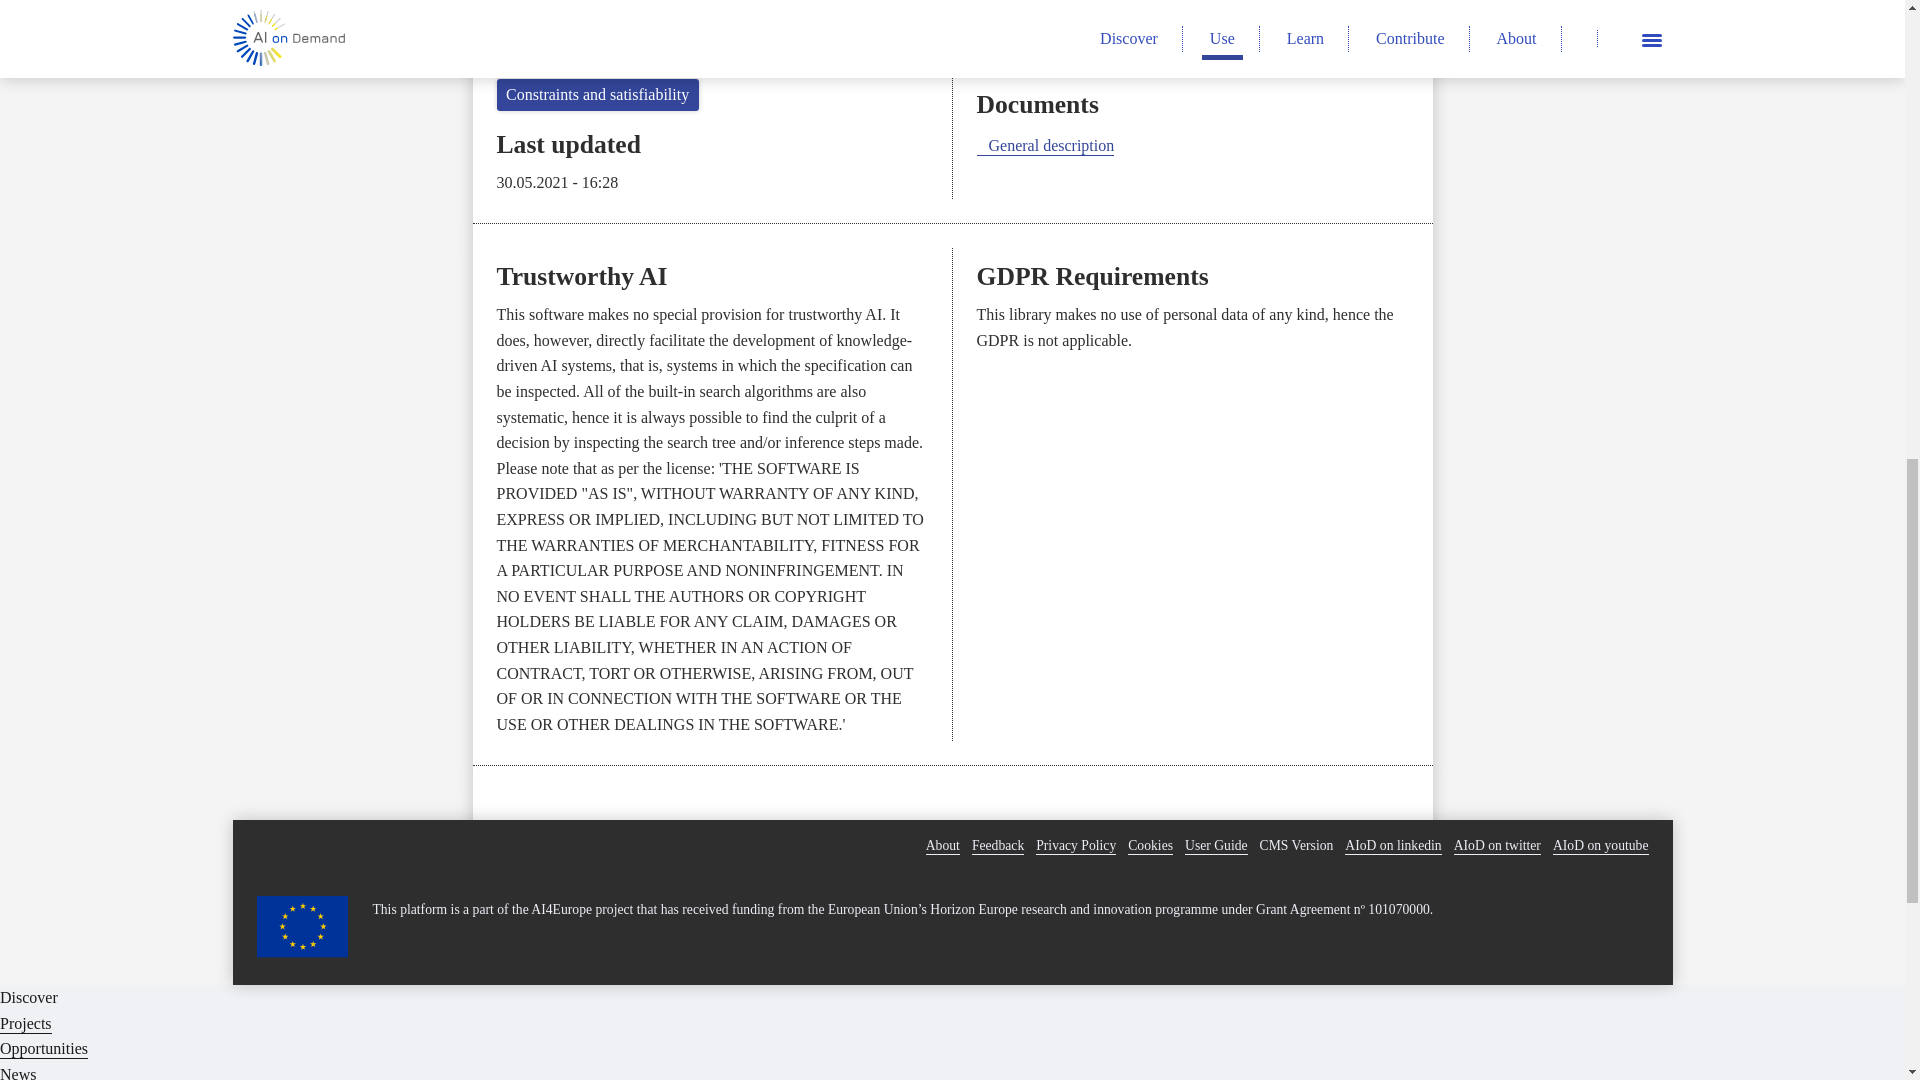 Image resolution: width=1920 pixels, height=1080 pixels. What do you see at coordinates (942, 846) in the screenshot?
I see `About` at bounding box center [942, 846].